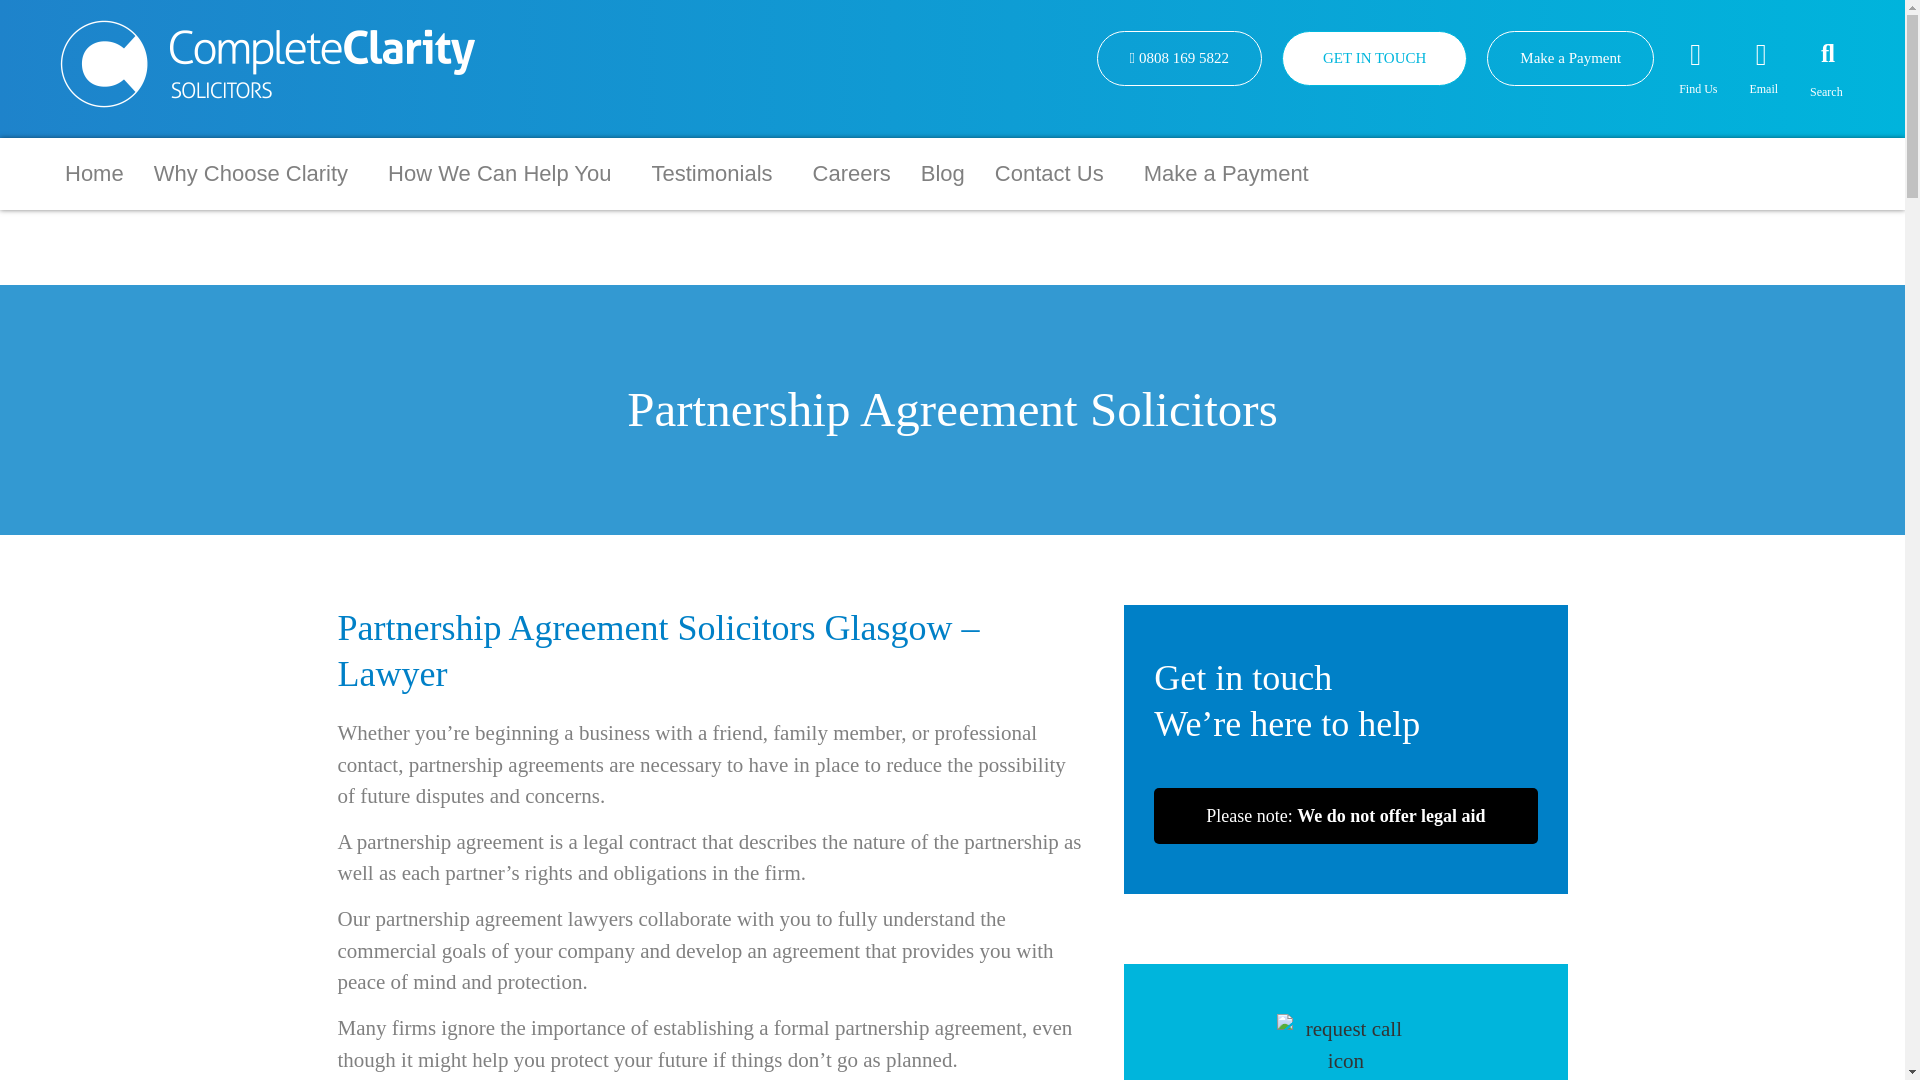 The image size is (1920, 1080). Describe the element at coordinates (504, 173) in the screenshot. I see `How We Can Help You` at that location.